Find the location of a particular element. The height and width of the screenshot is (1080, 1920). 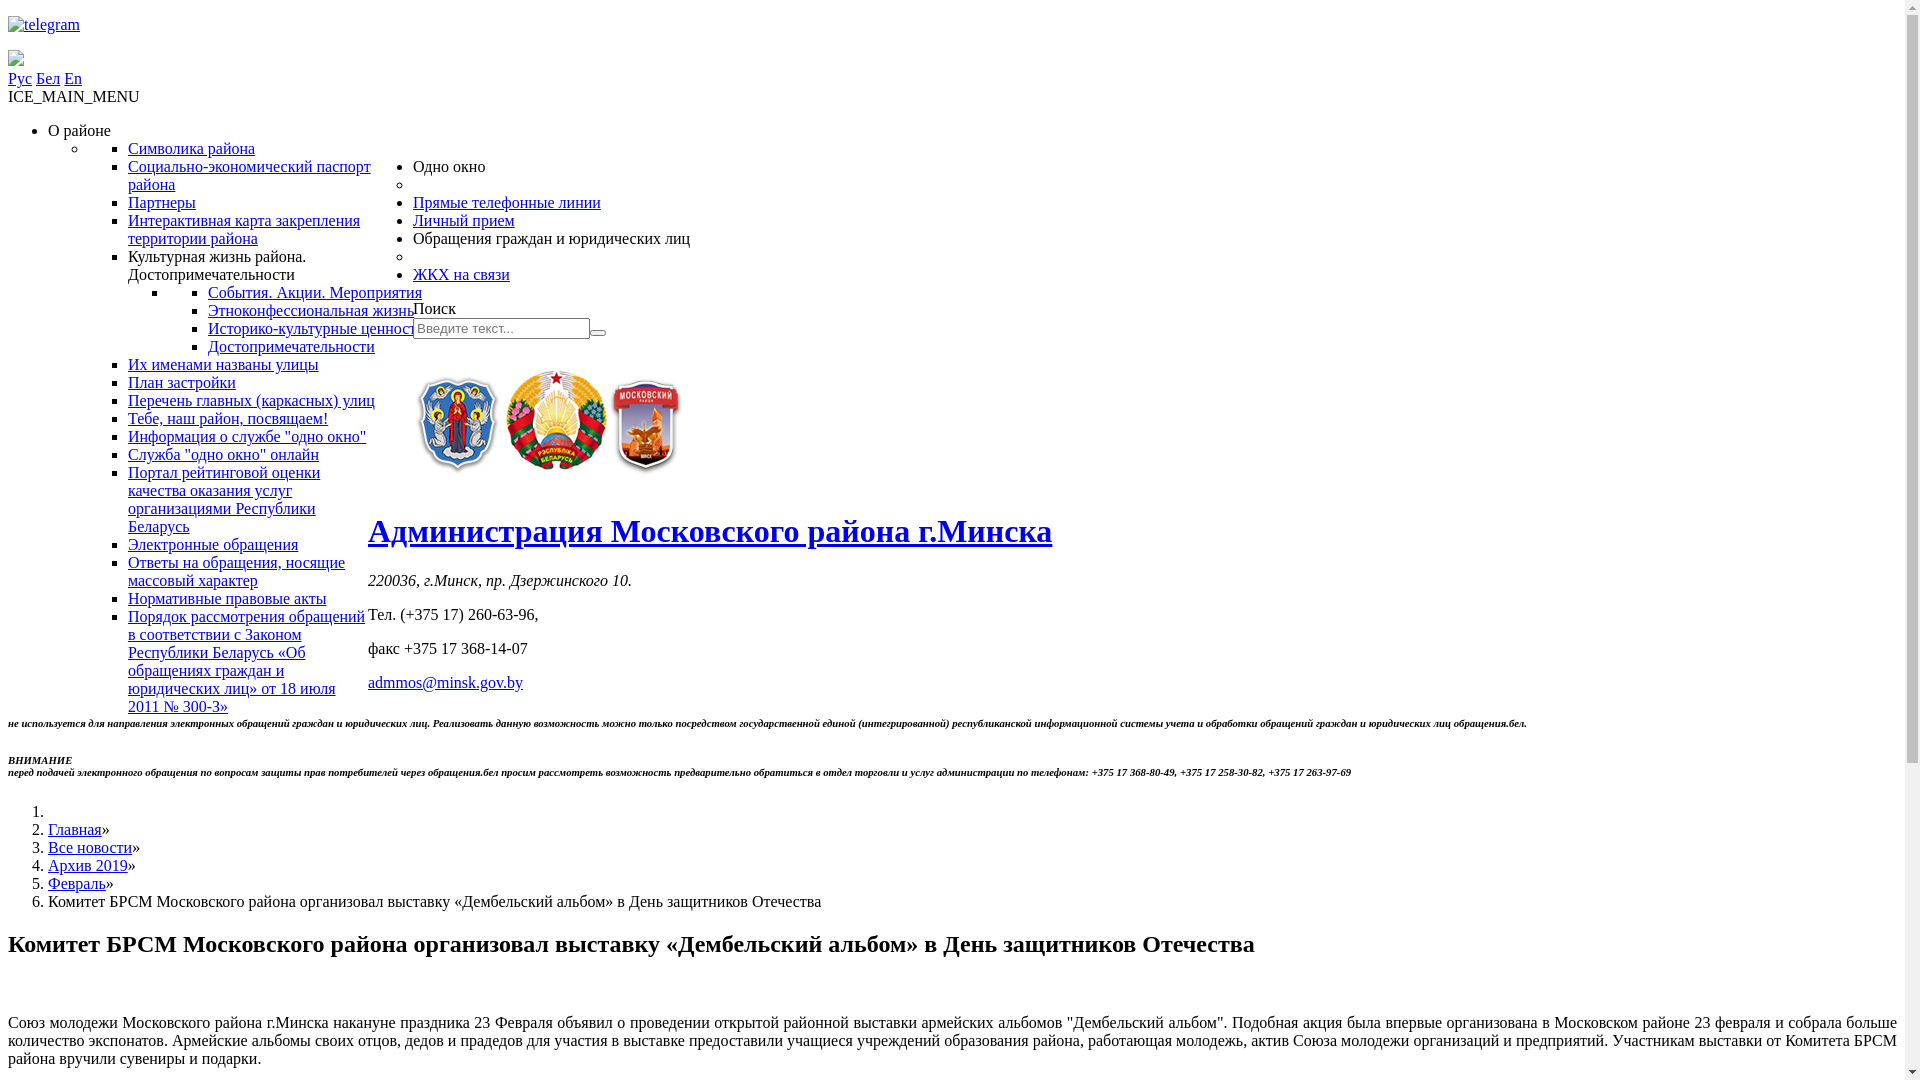

En is located at coordinates (73, 78).